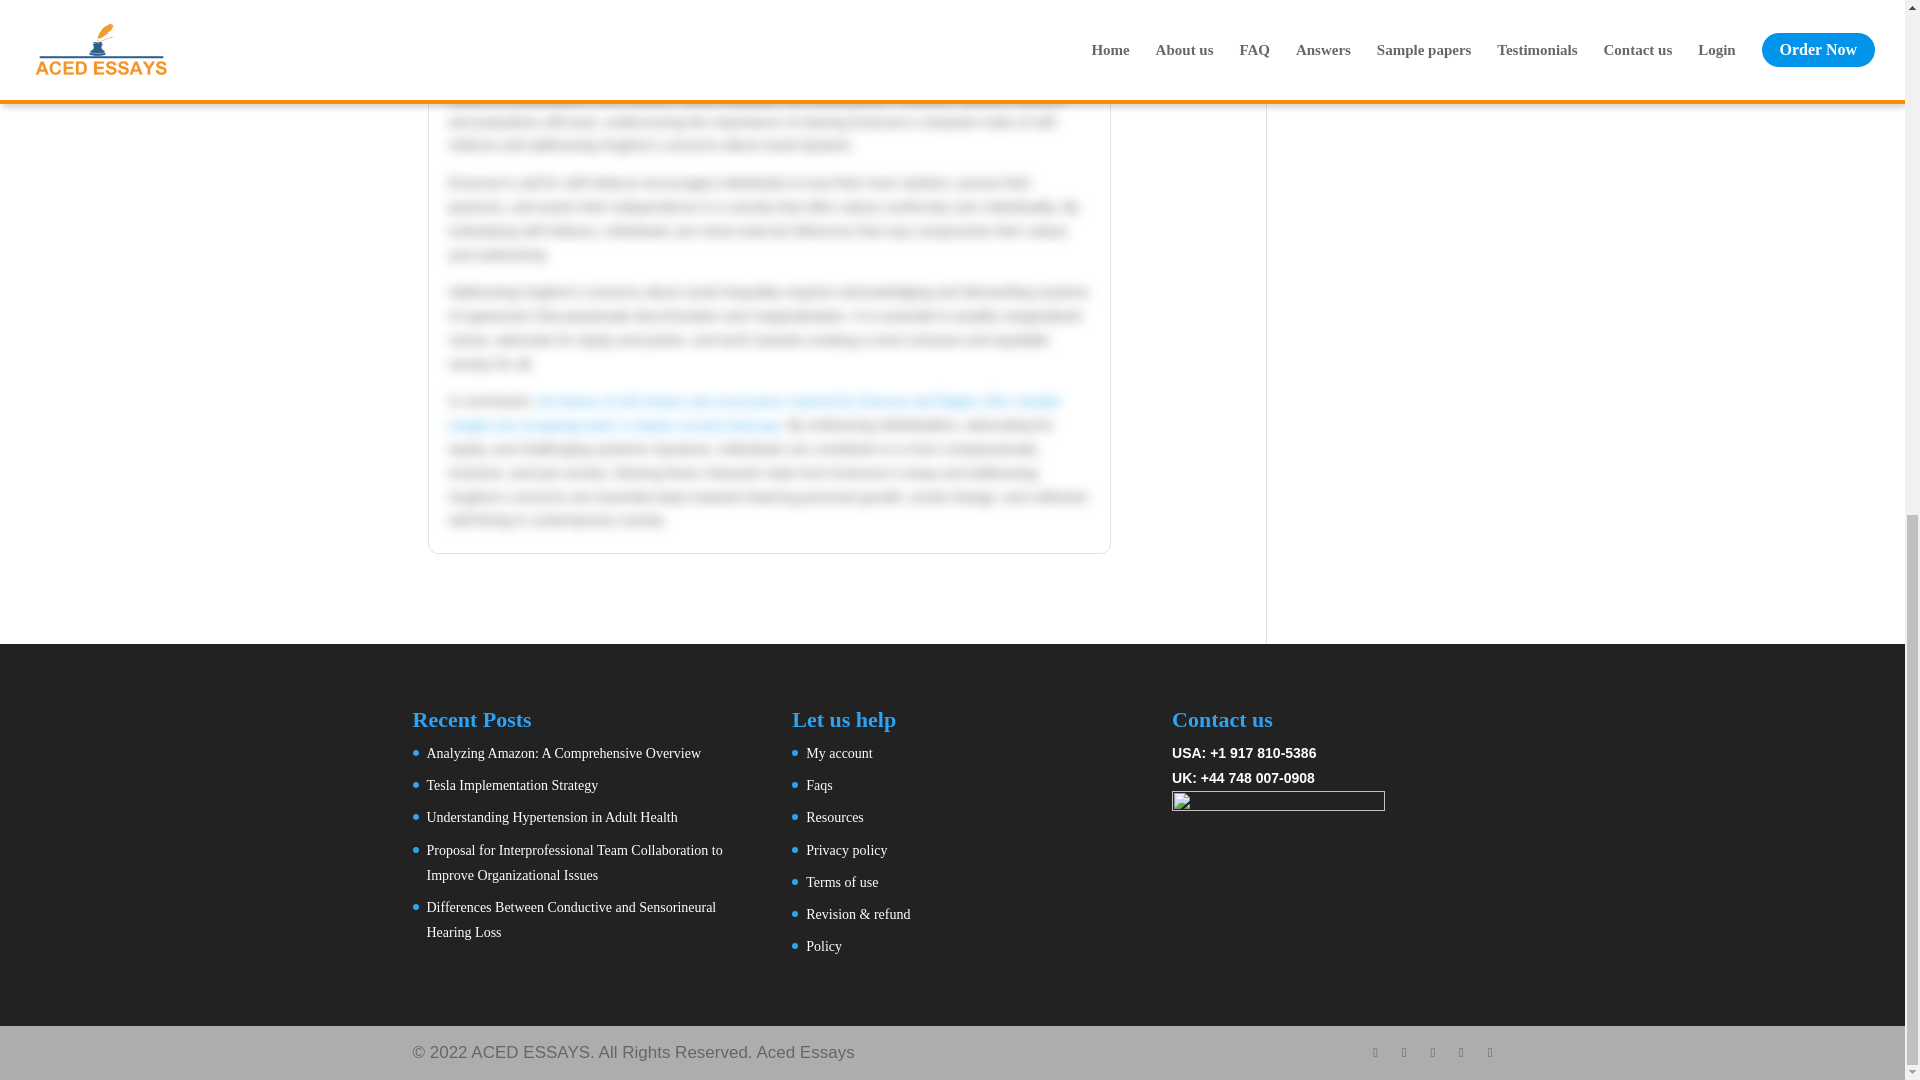  Describe the element at coordinates (835, 818) in the screenshot. I see `Resources` at that location.